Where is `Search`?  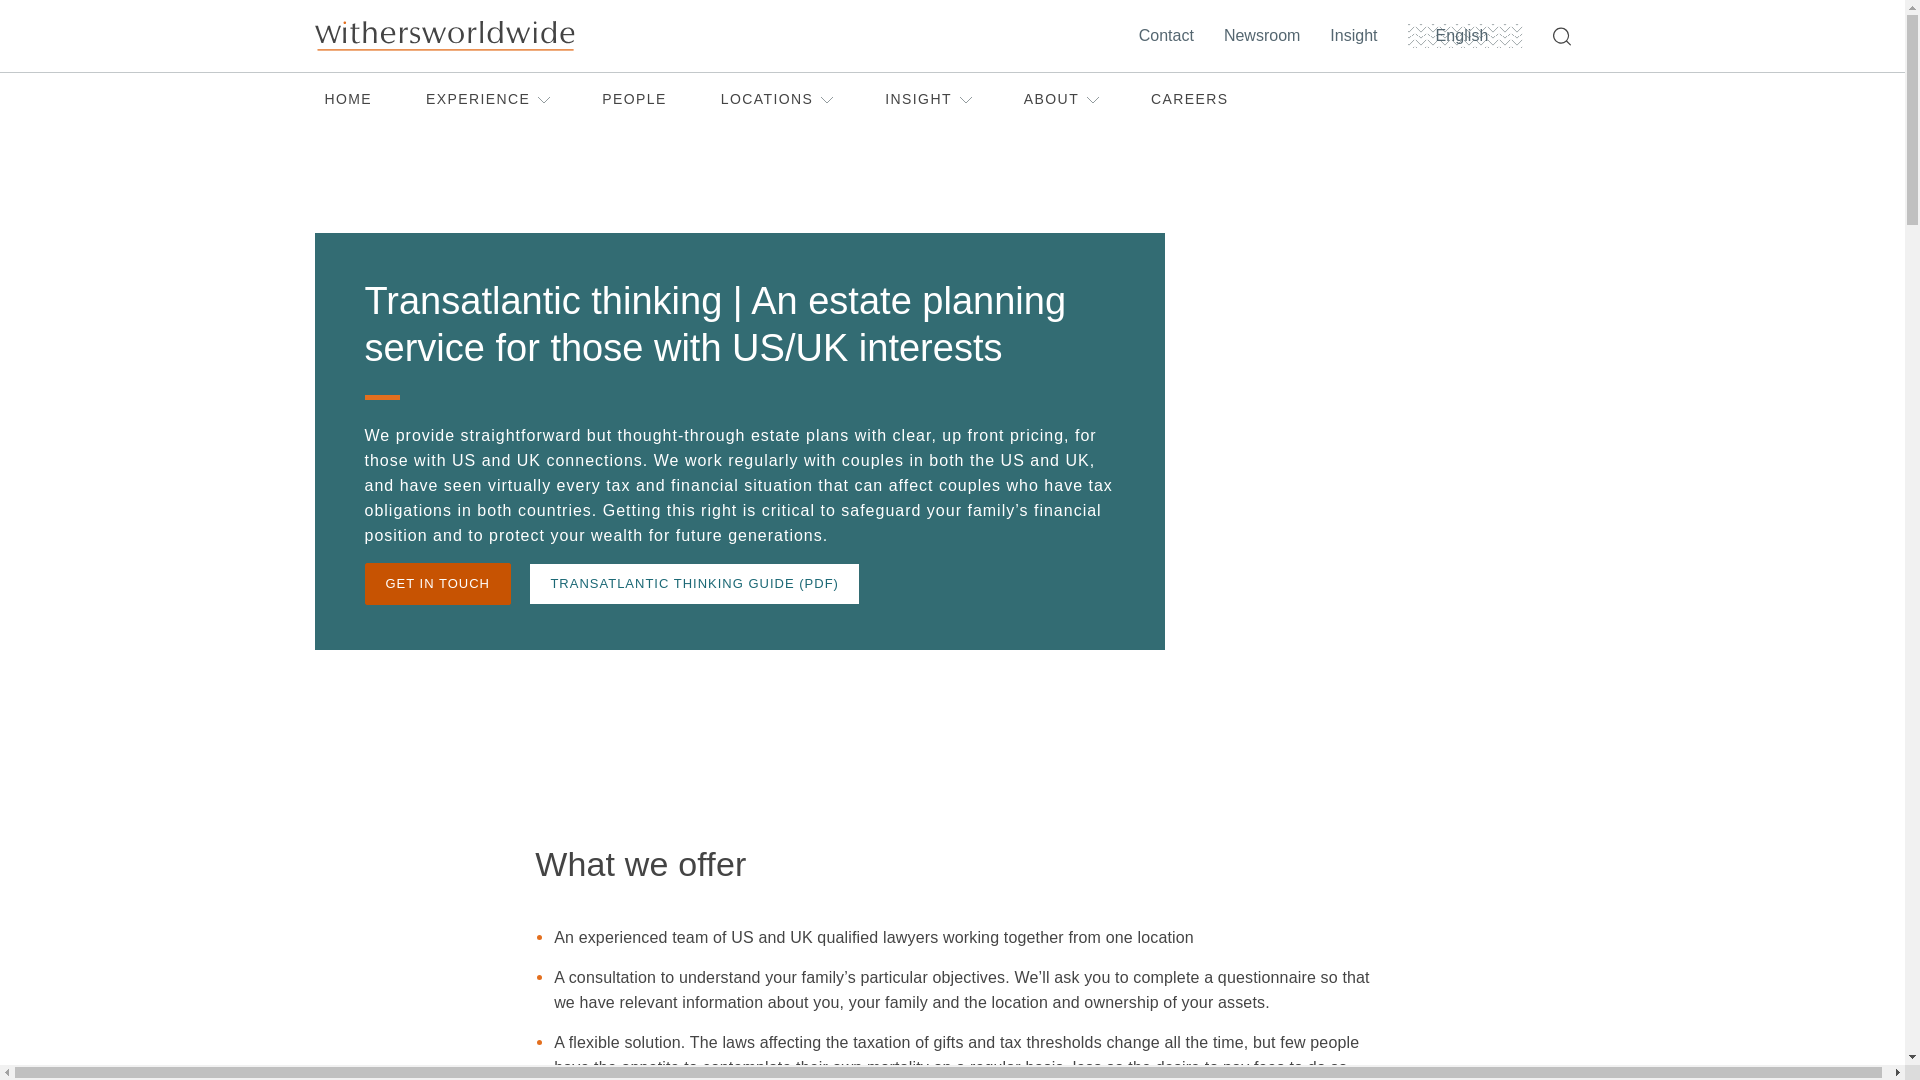
Search is located at coordinates (1565, 36).